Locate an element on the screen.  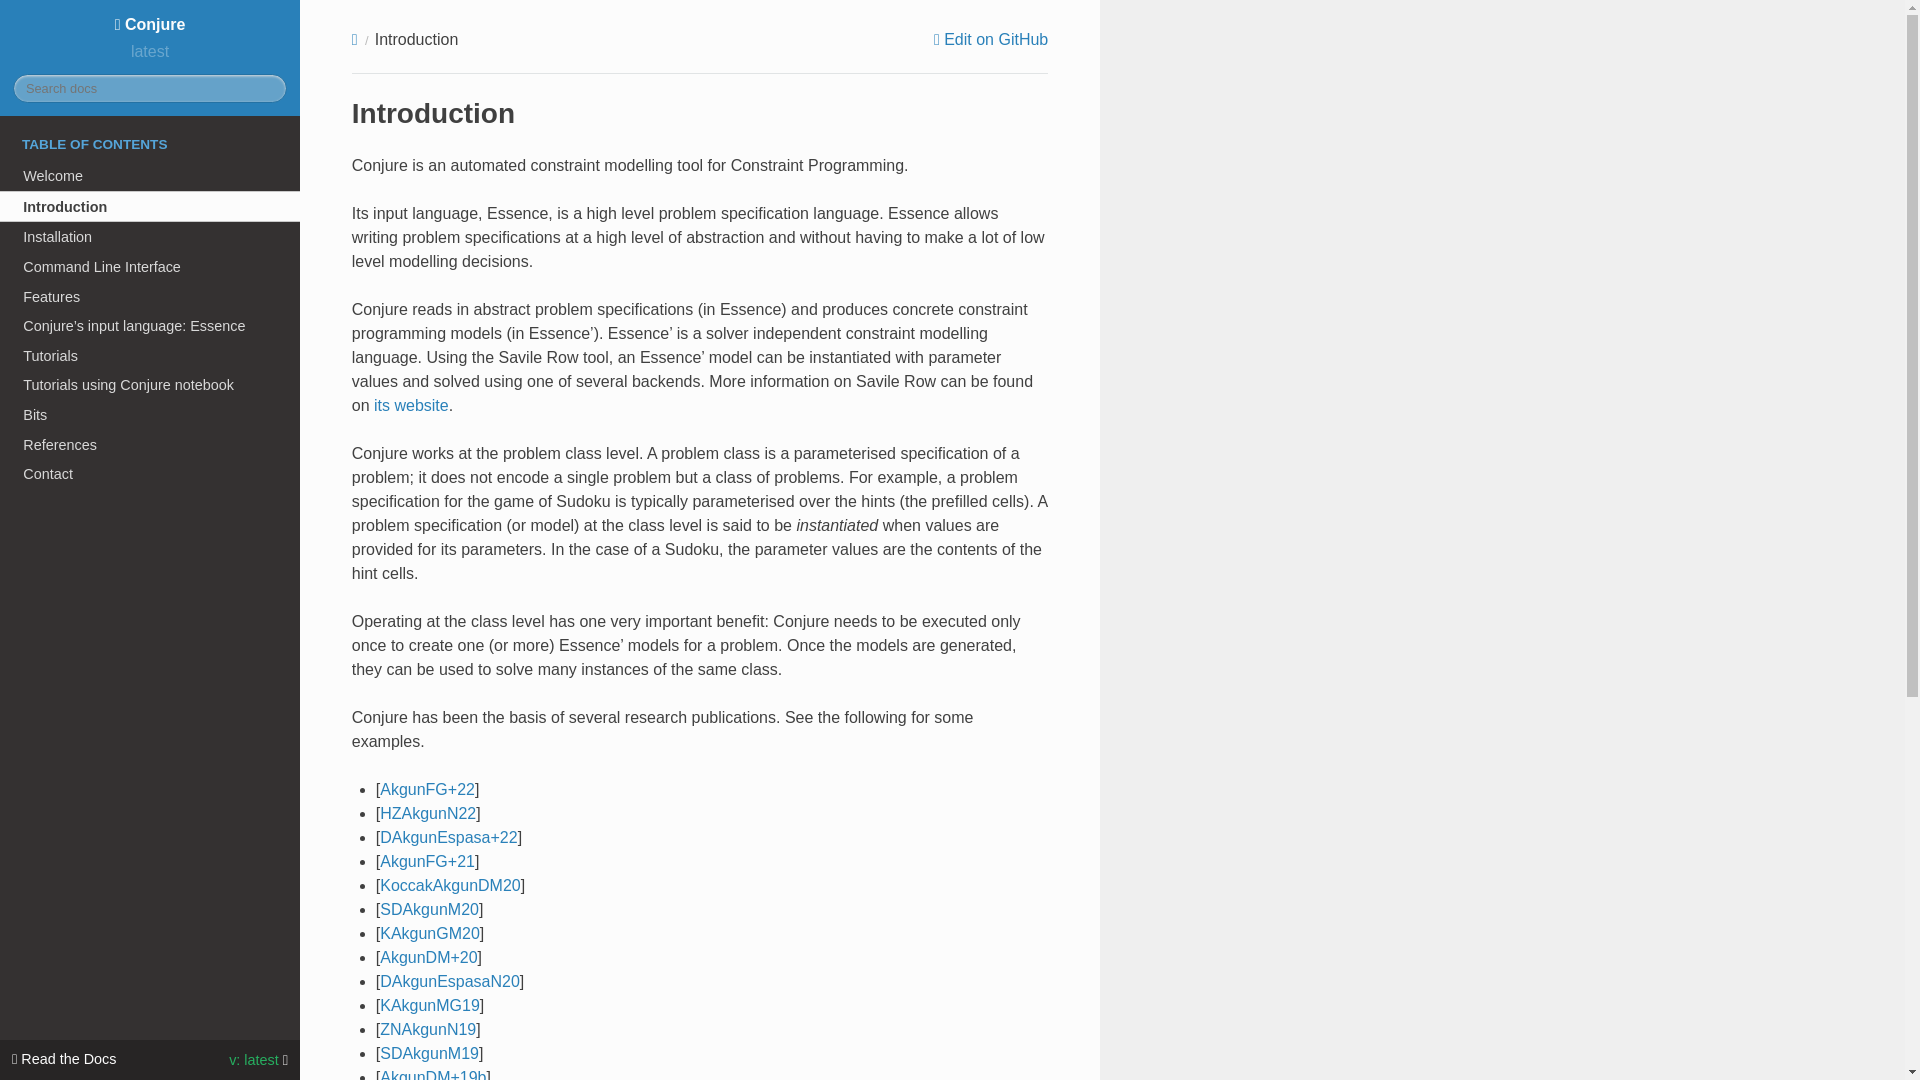
Conjure is located at coordinates (150, 24).